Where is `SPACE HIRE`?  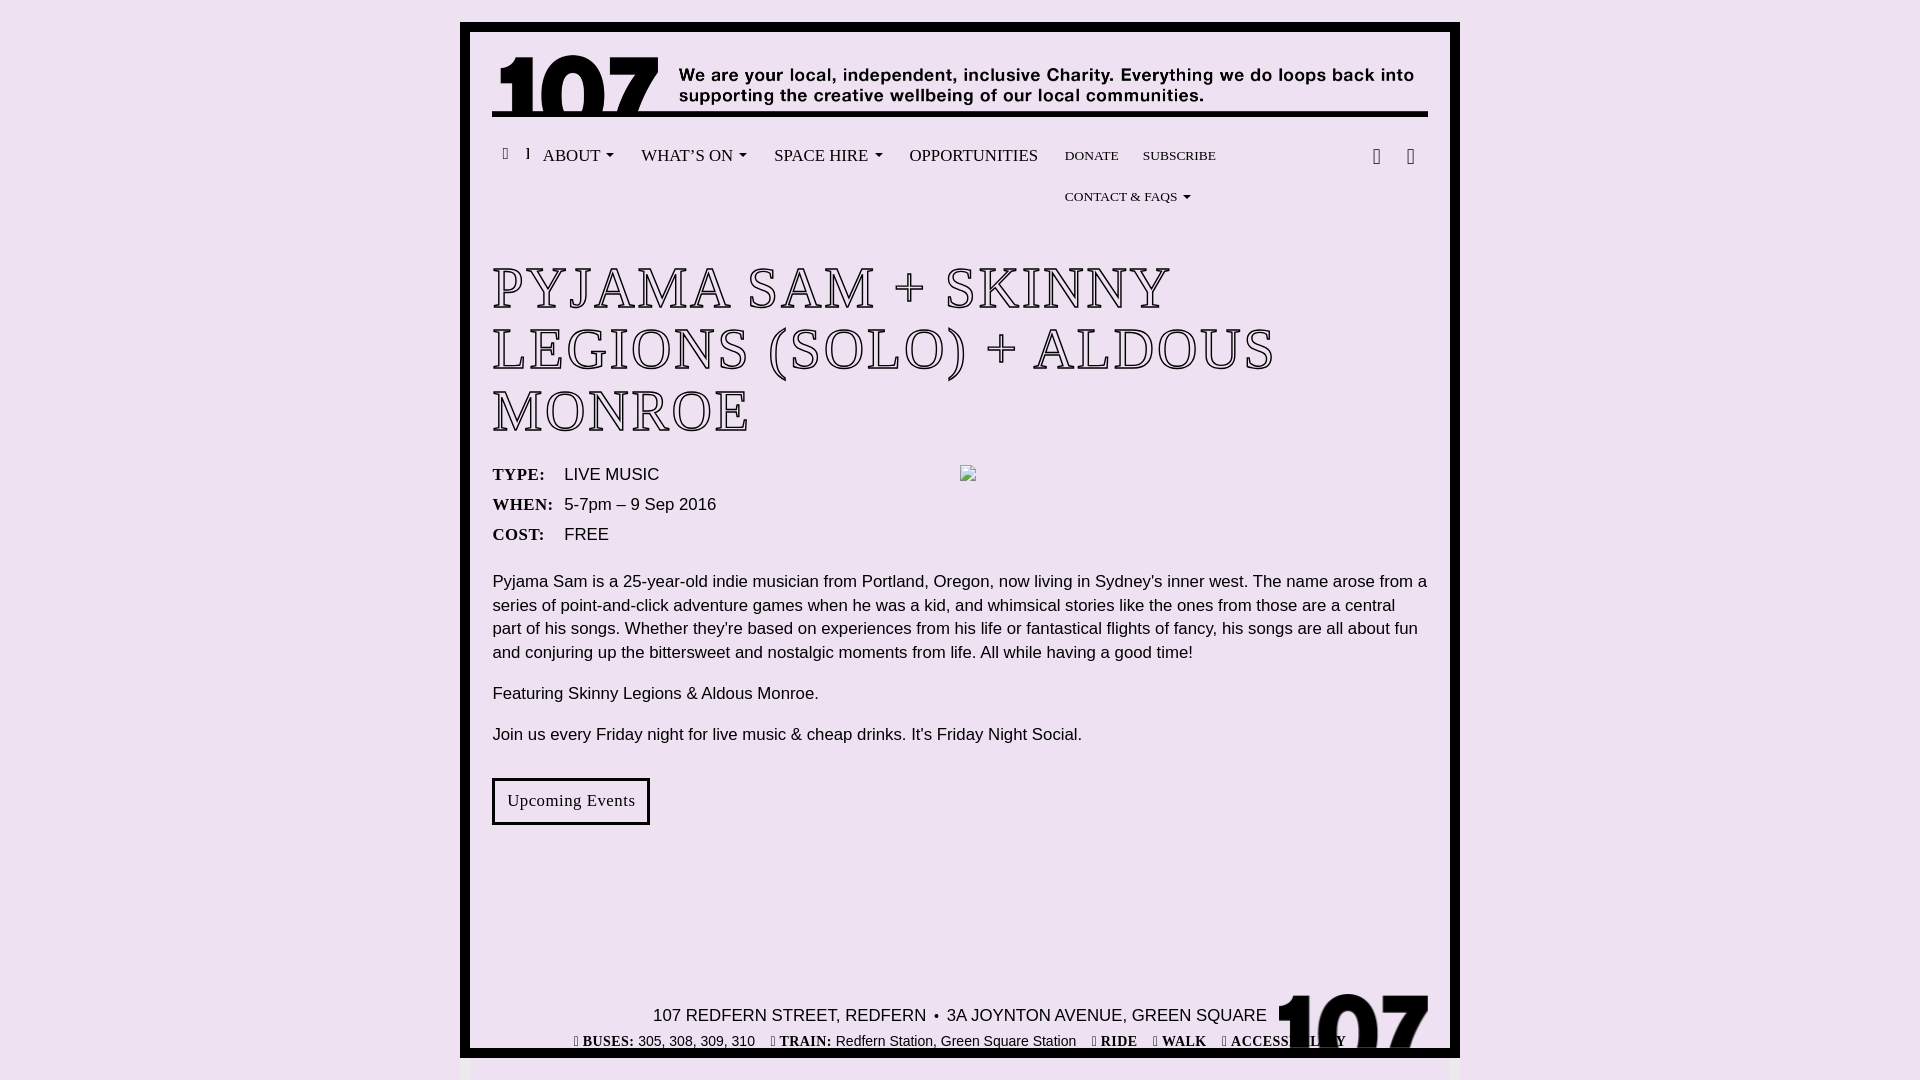
SPACE HIRE is located at coordinates (827, 155).